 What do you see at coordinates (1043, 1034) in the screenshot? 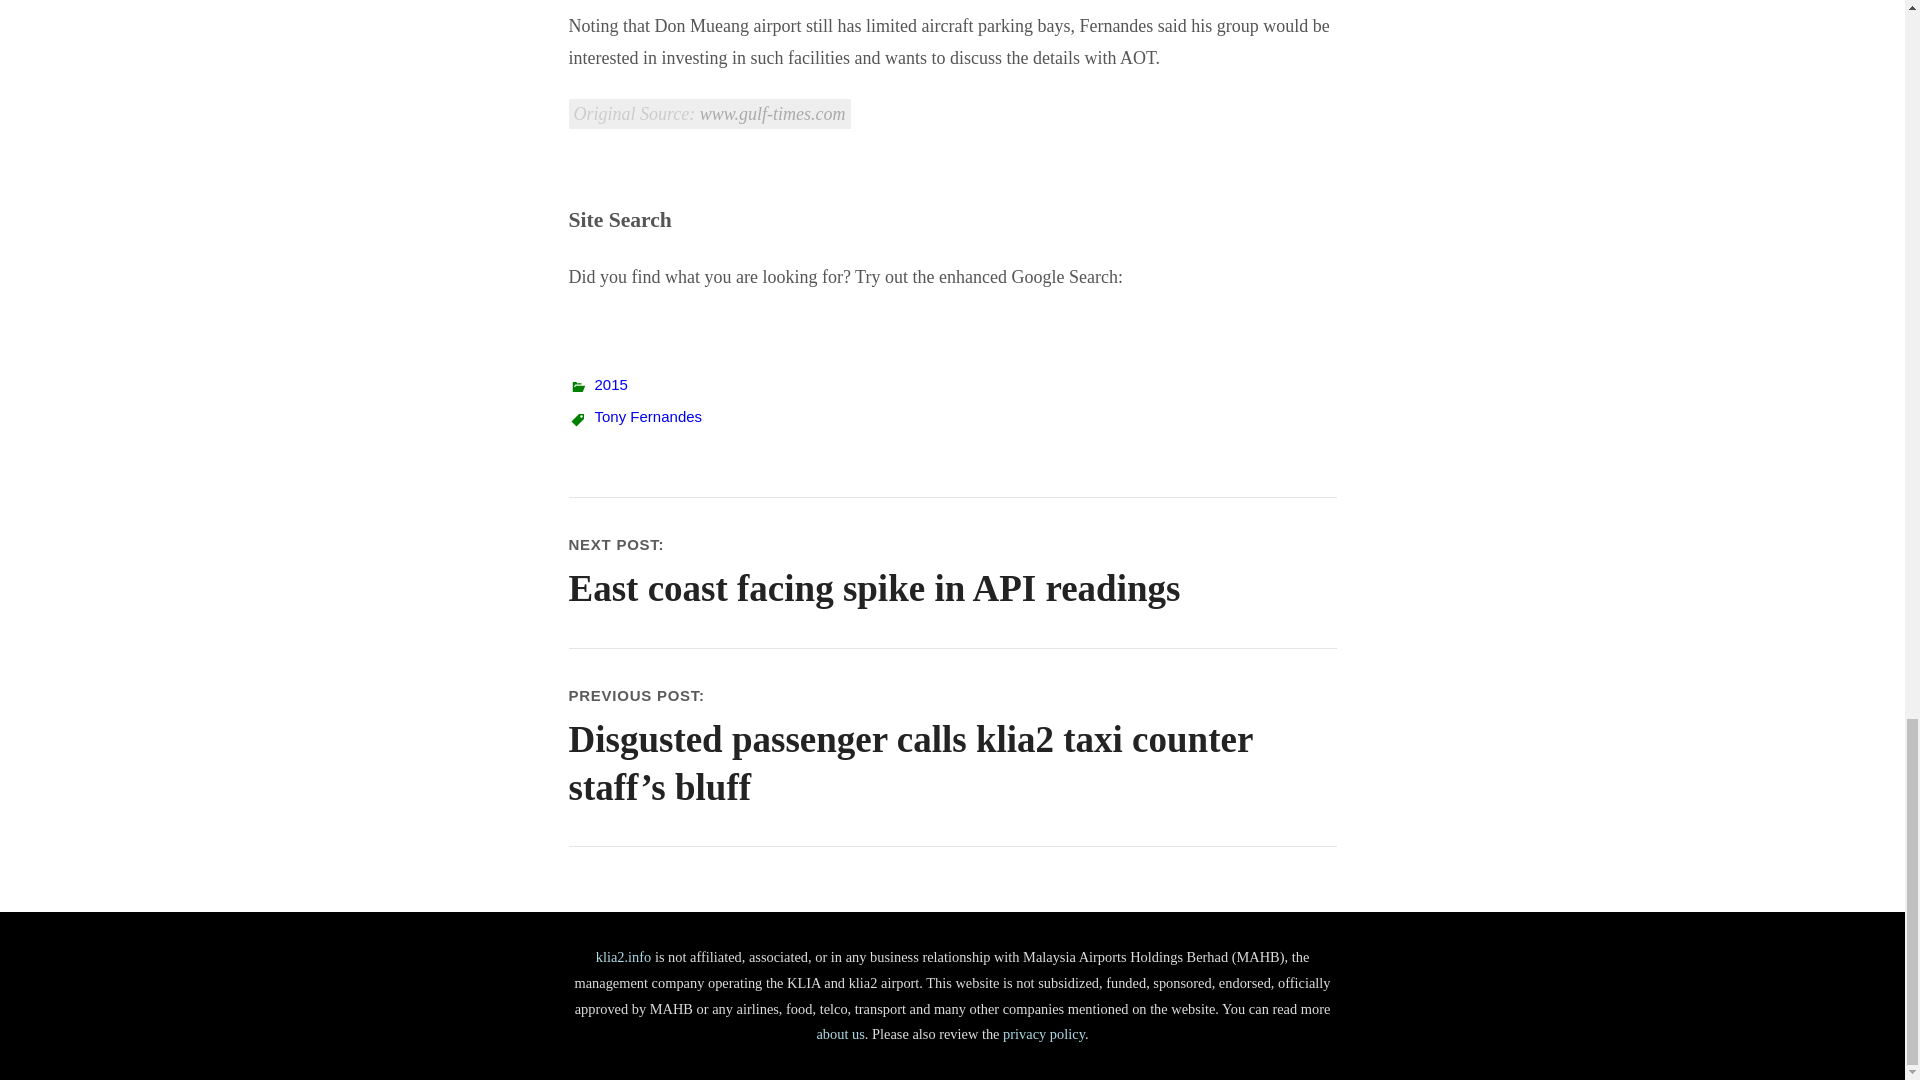
I see `privacy policy` at bounding box center [1043, 1034].